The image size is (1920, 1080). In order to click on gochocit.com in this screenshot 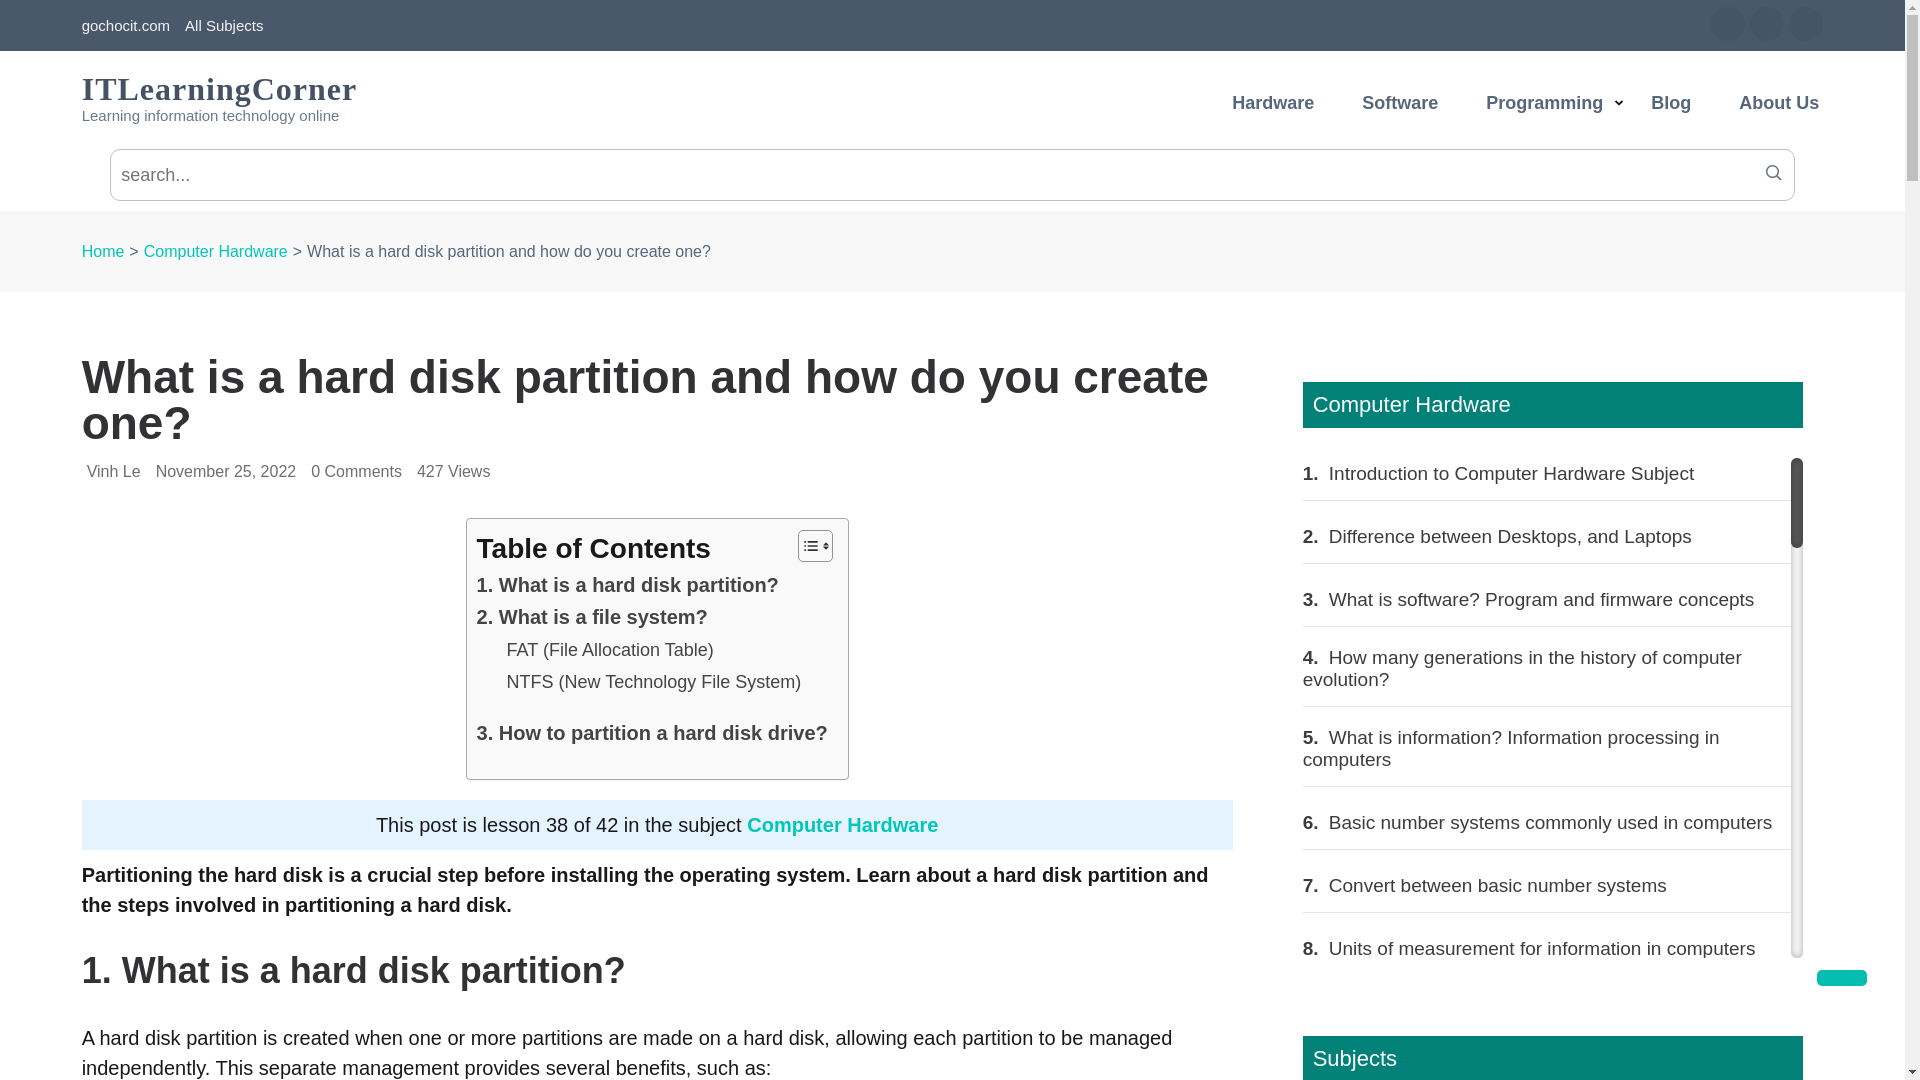, I will do `click(126, 26)`.